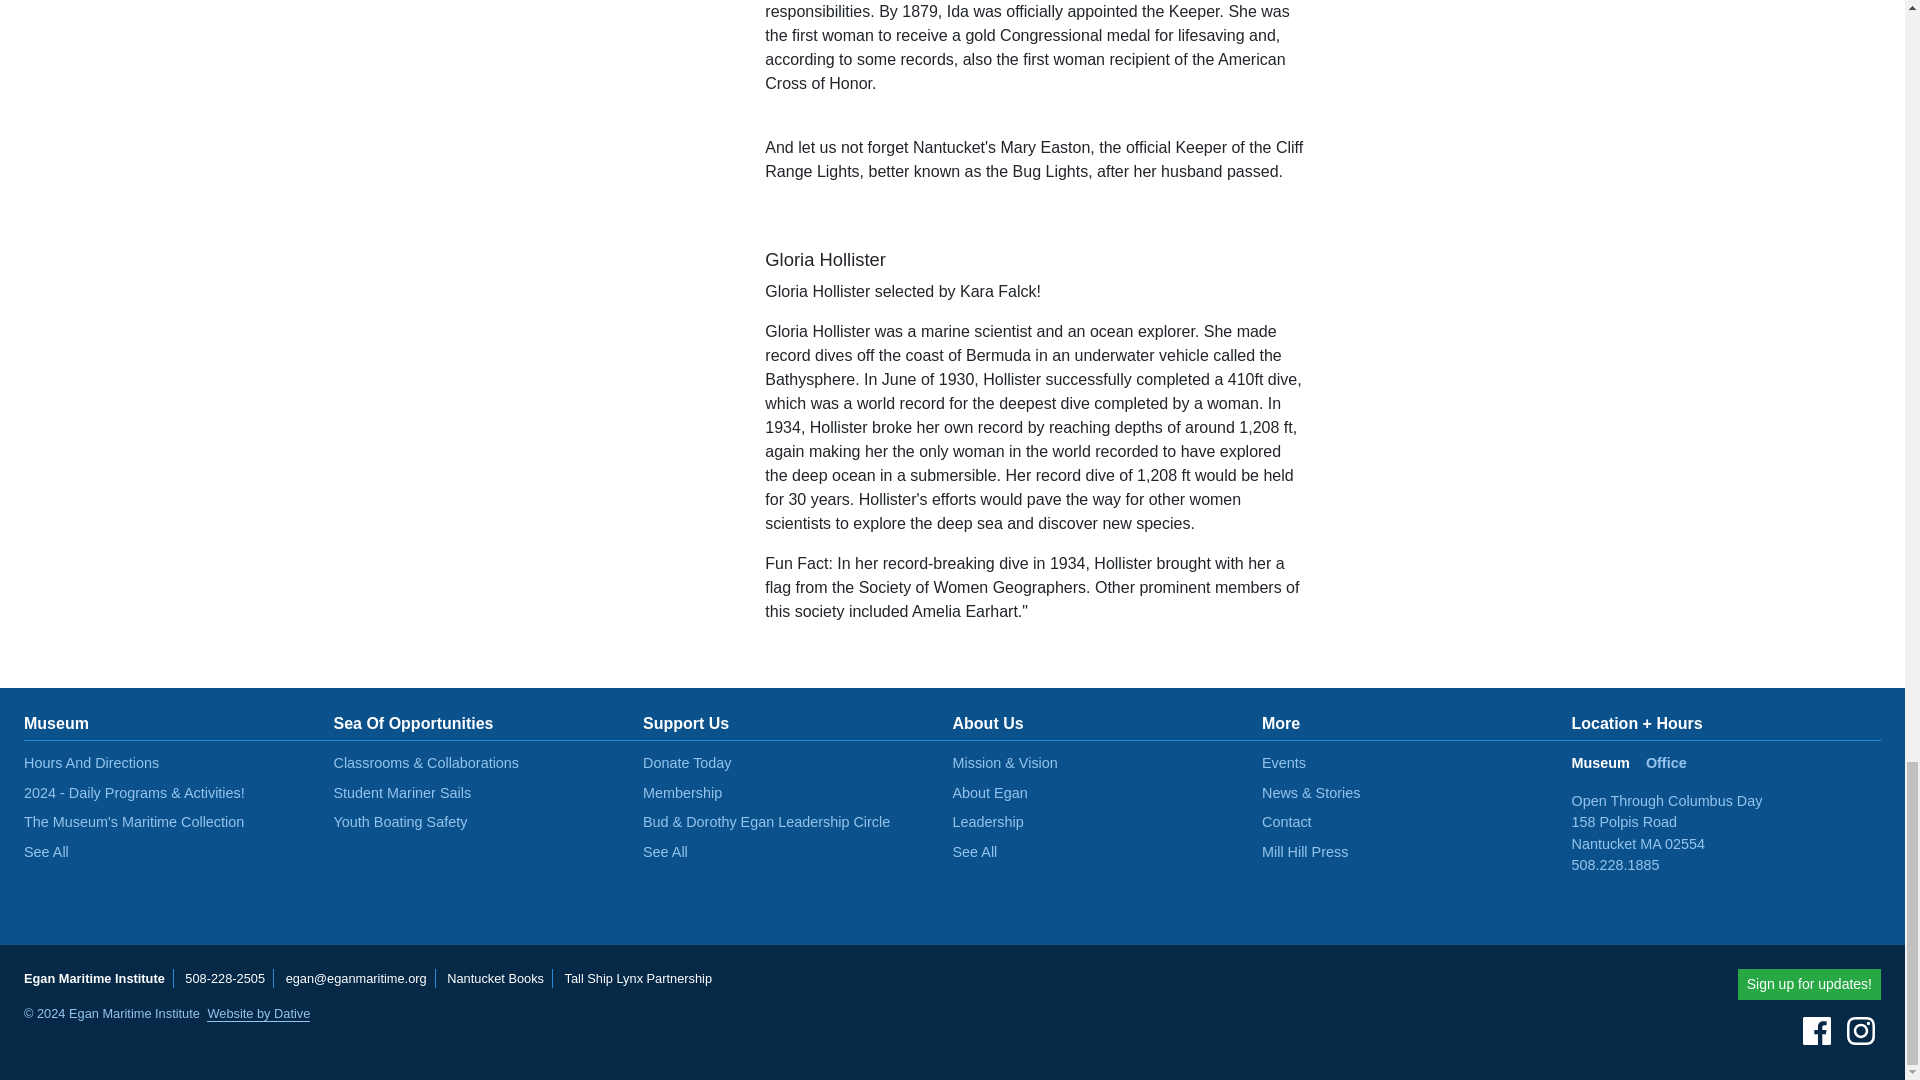 The image size is (1920, 1080). Describe the element at coordinates (682, 792) in the screenshot. I see `Membership` at that location.